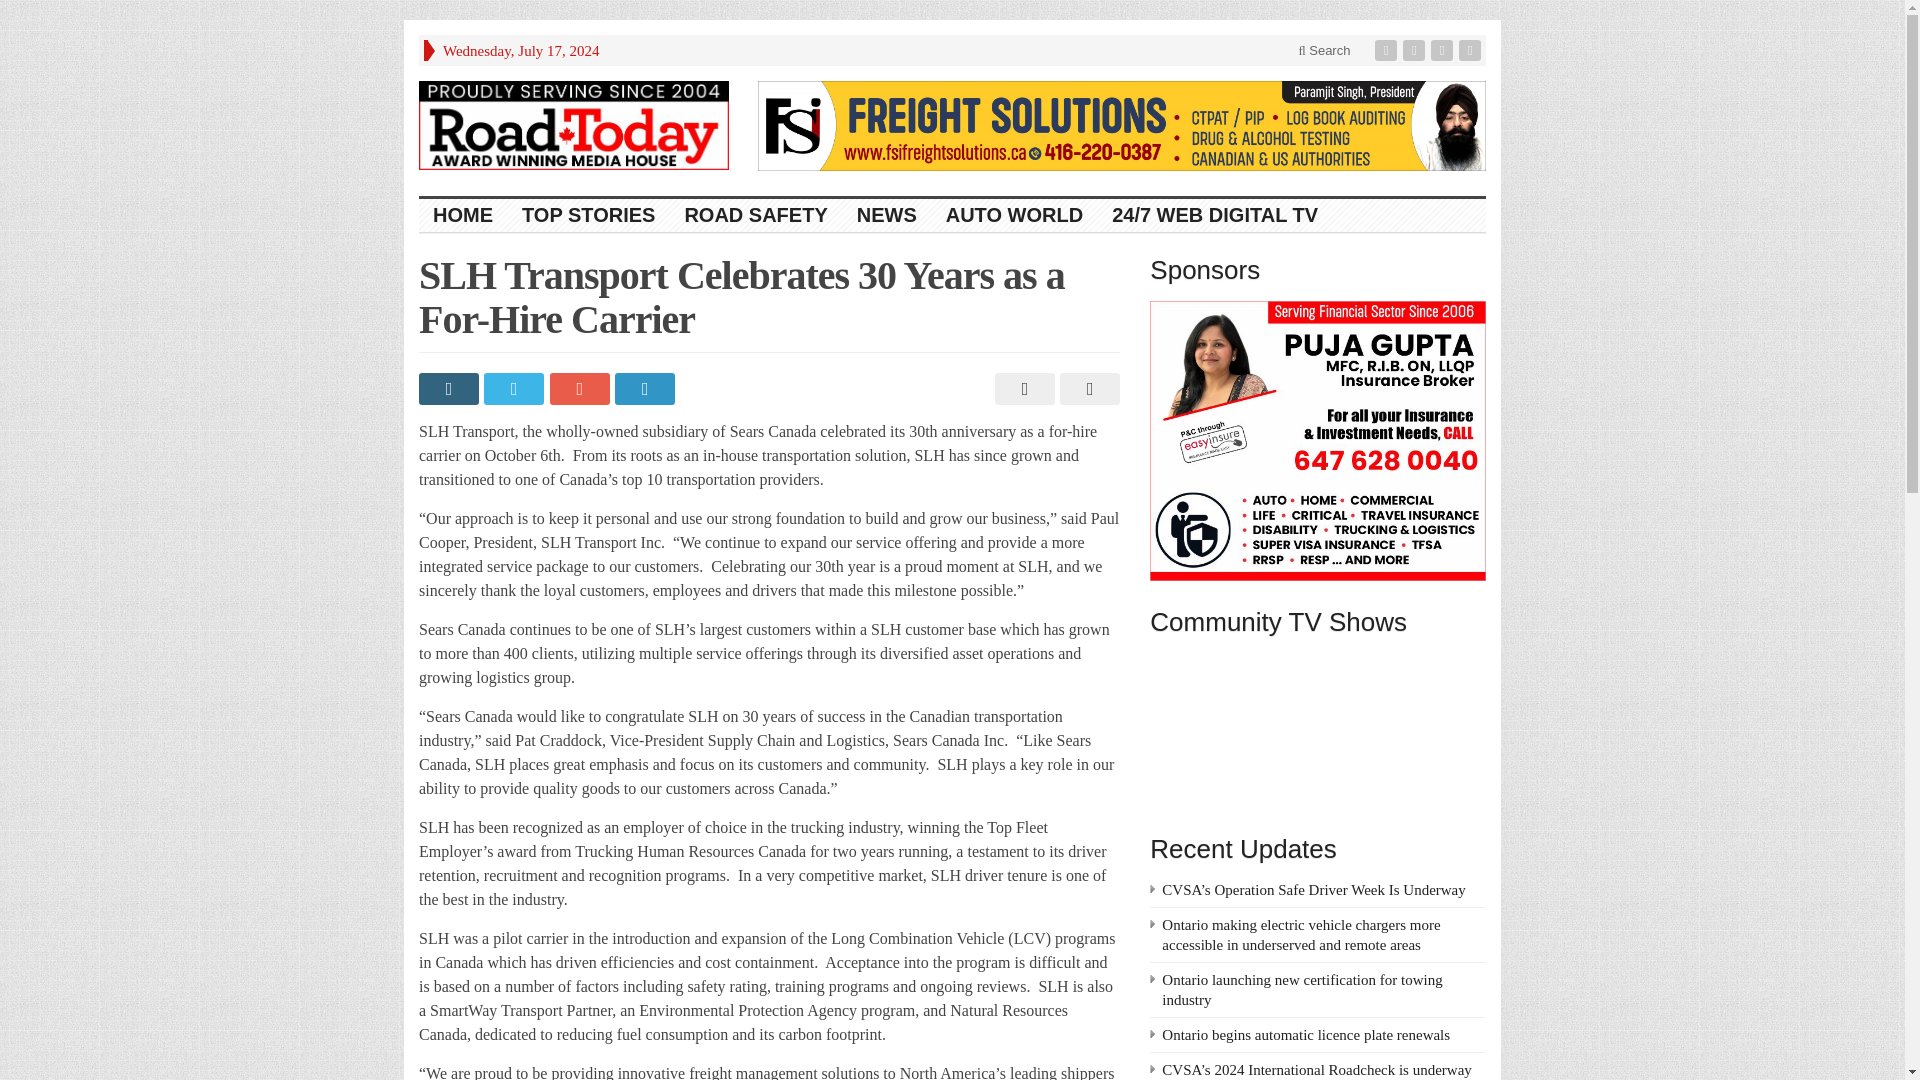 This screenshot has width=1920, height=1080. What do you see at coordinates (589, 215) in the screenshot?
I see `TOP STORIES` at bounding box center [589, 215].